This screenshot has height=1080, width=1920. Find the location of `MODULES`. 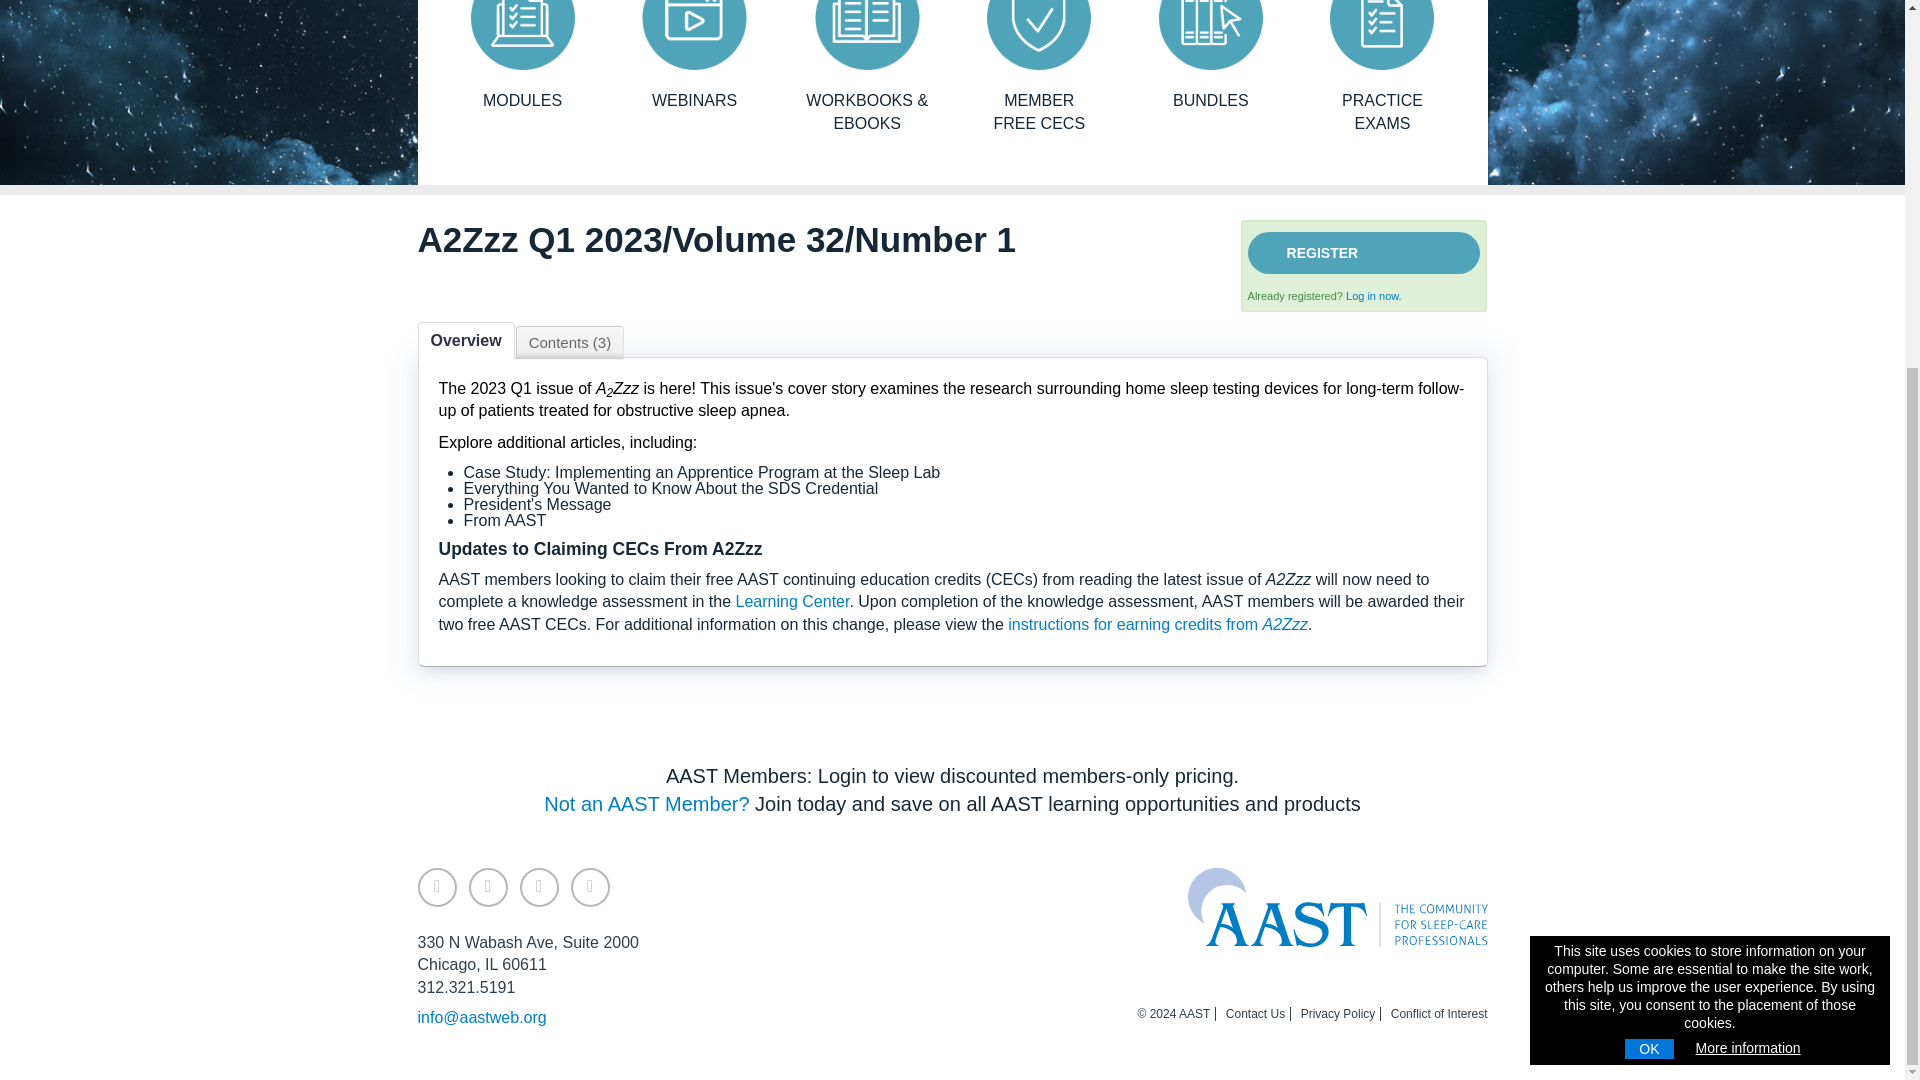

MODULES is located at coordinates (1255, 1013).